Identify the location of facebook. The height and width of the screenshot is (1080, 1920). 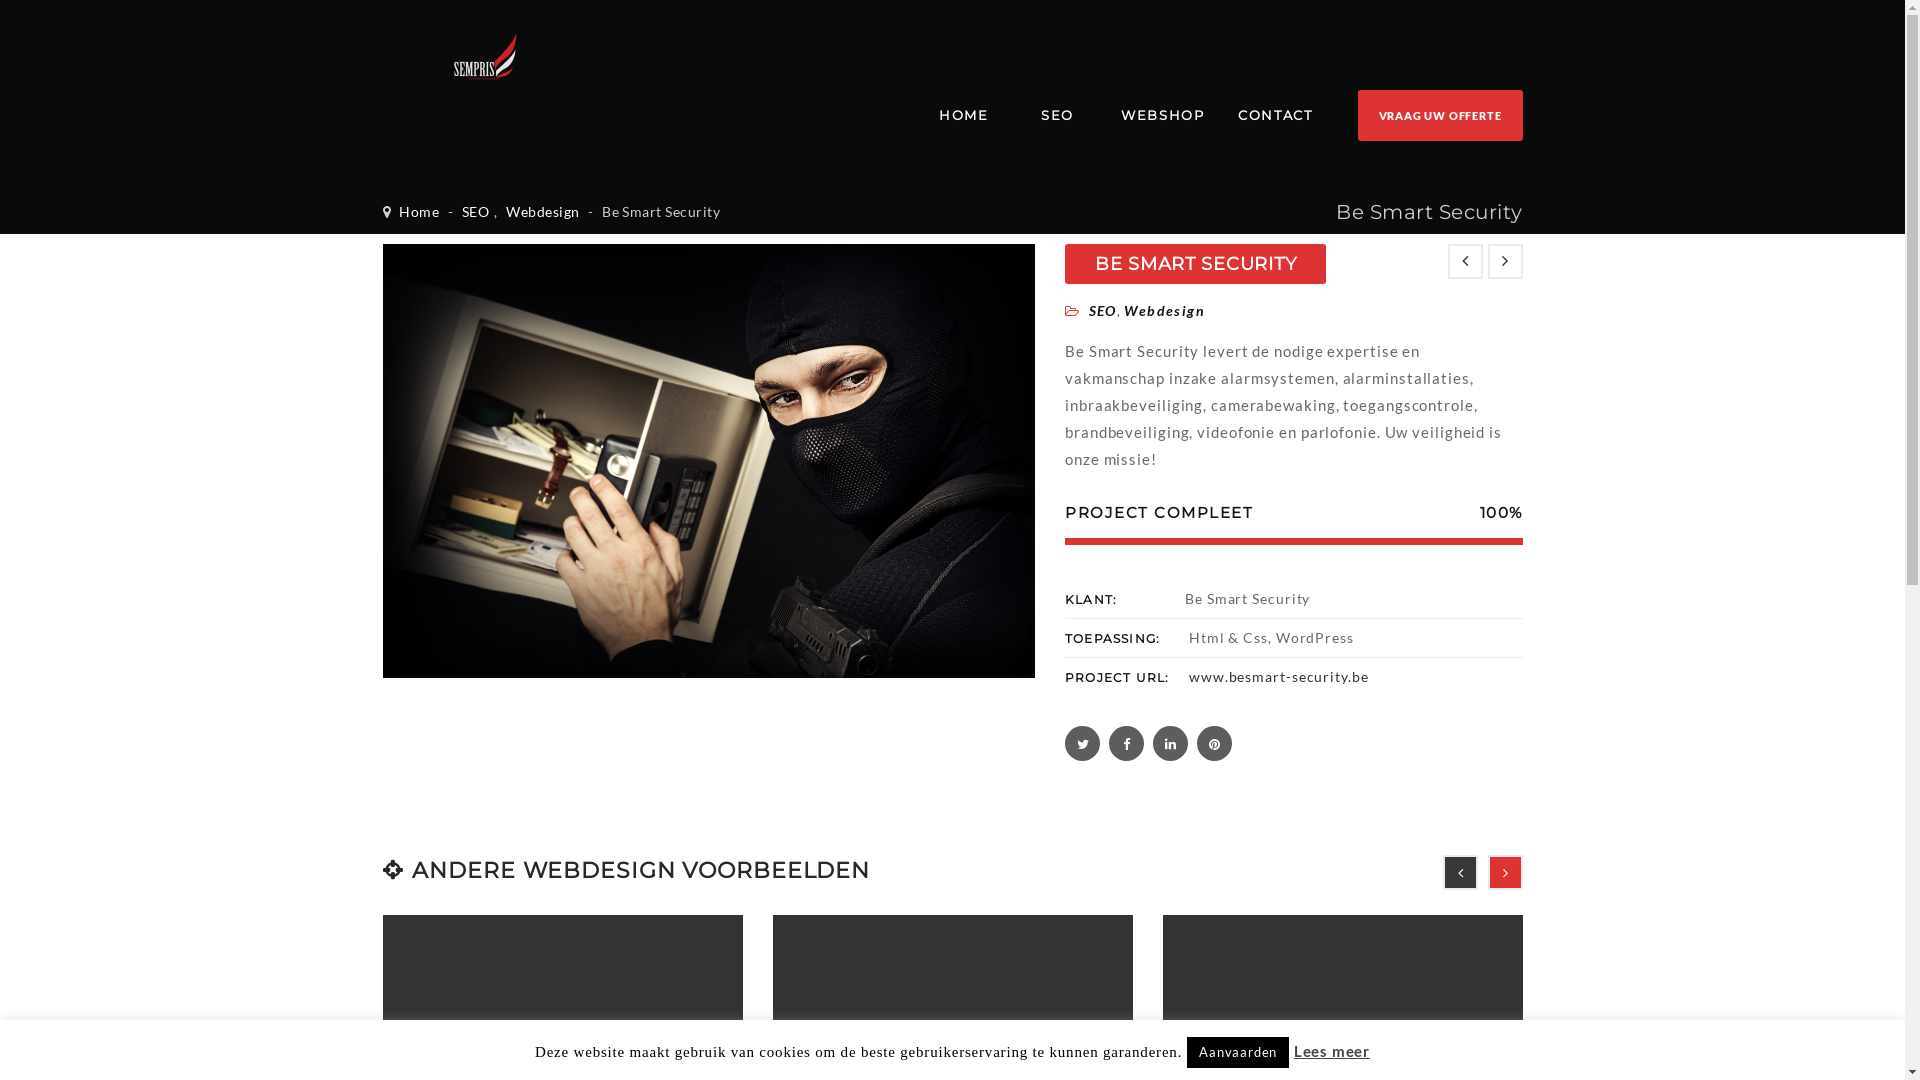
(1126, 744).